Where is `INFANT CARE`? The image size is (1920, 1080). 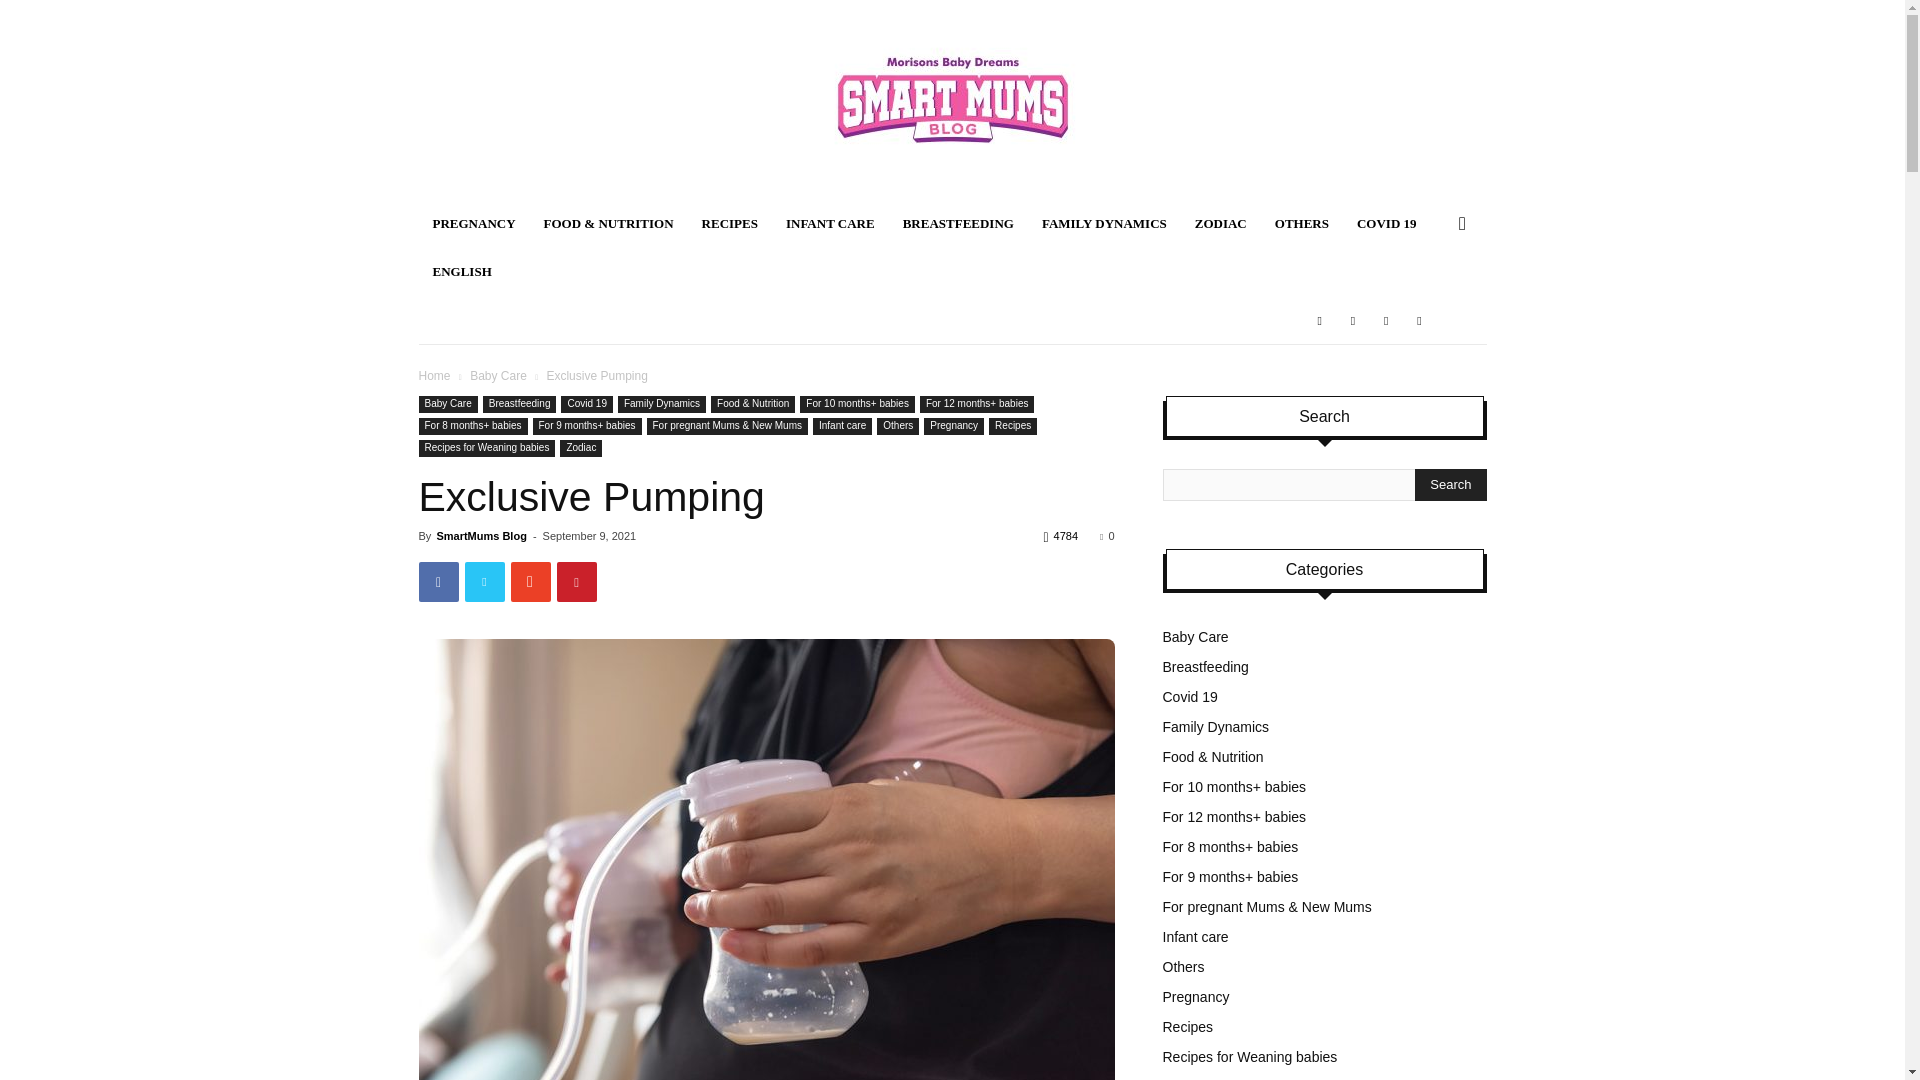 INFANT CARE is located at coordinates (830, 224).